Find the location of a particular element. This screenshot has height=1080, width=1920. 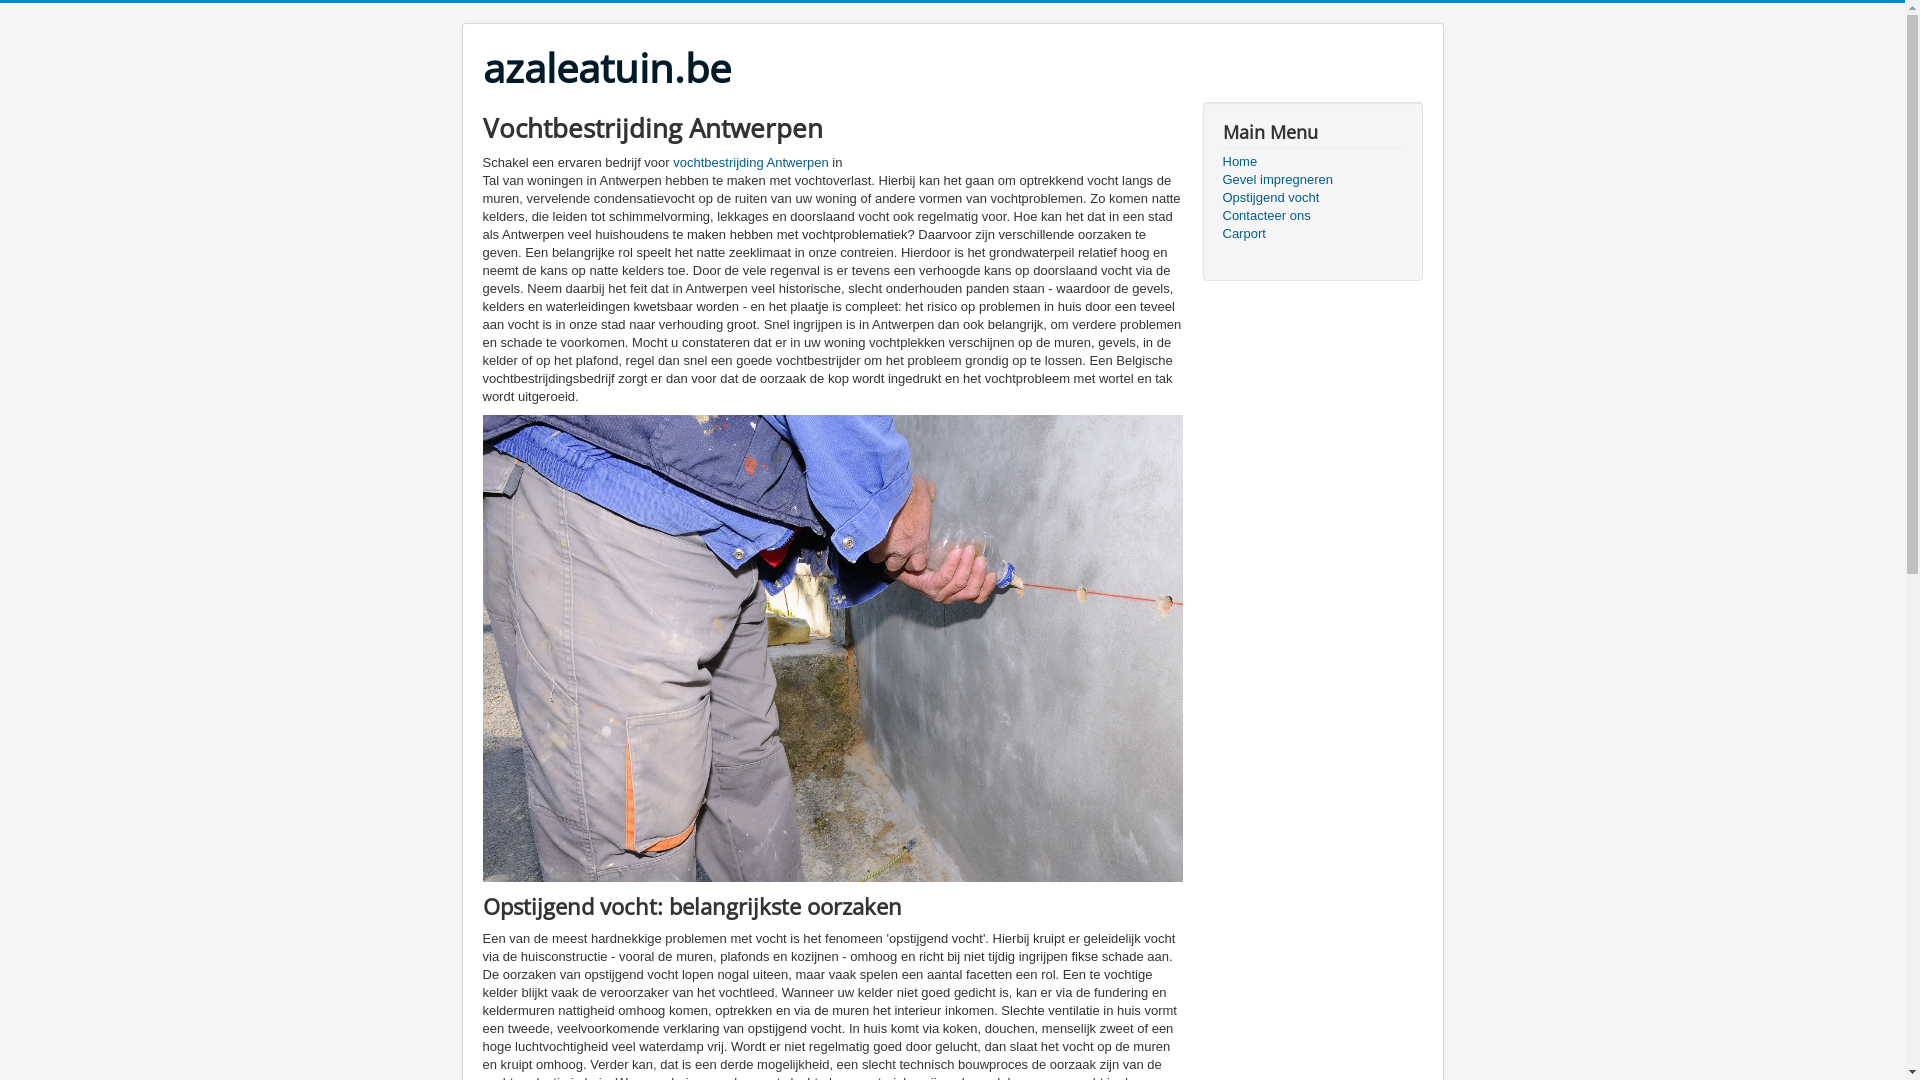

azaleatuin.be is located at coordinates (606, 68).